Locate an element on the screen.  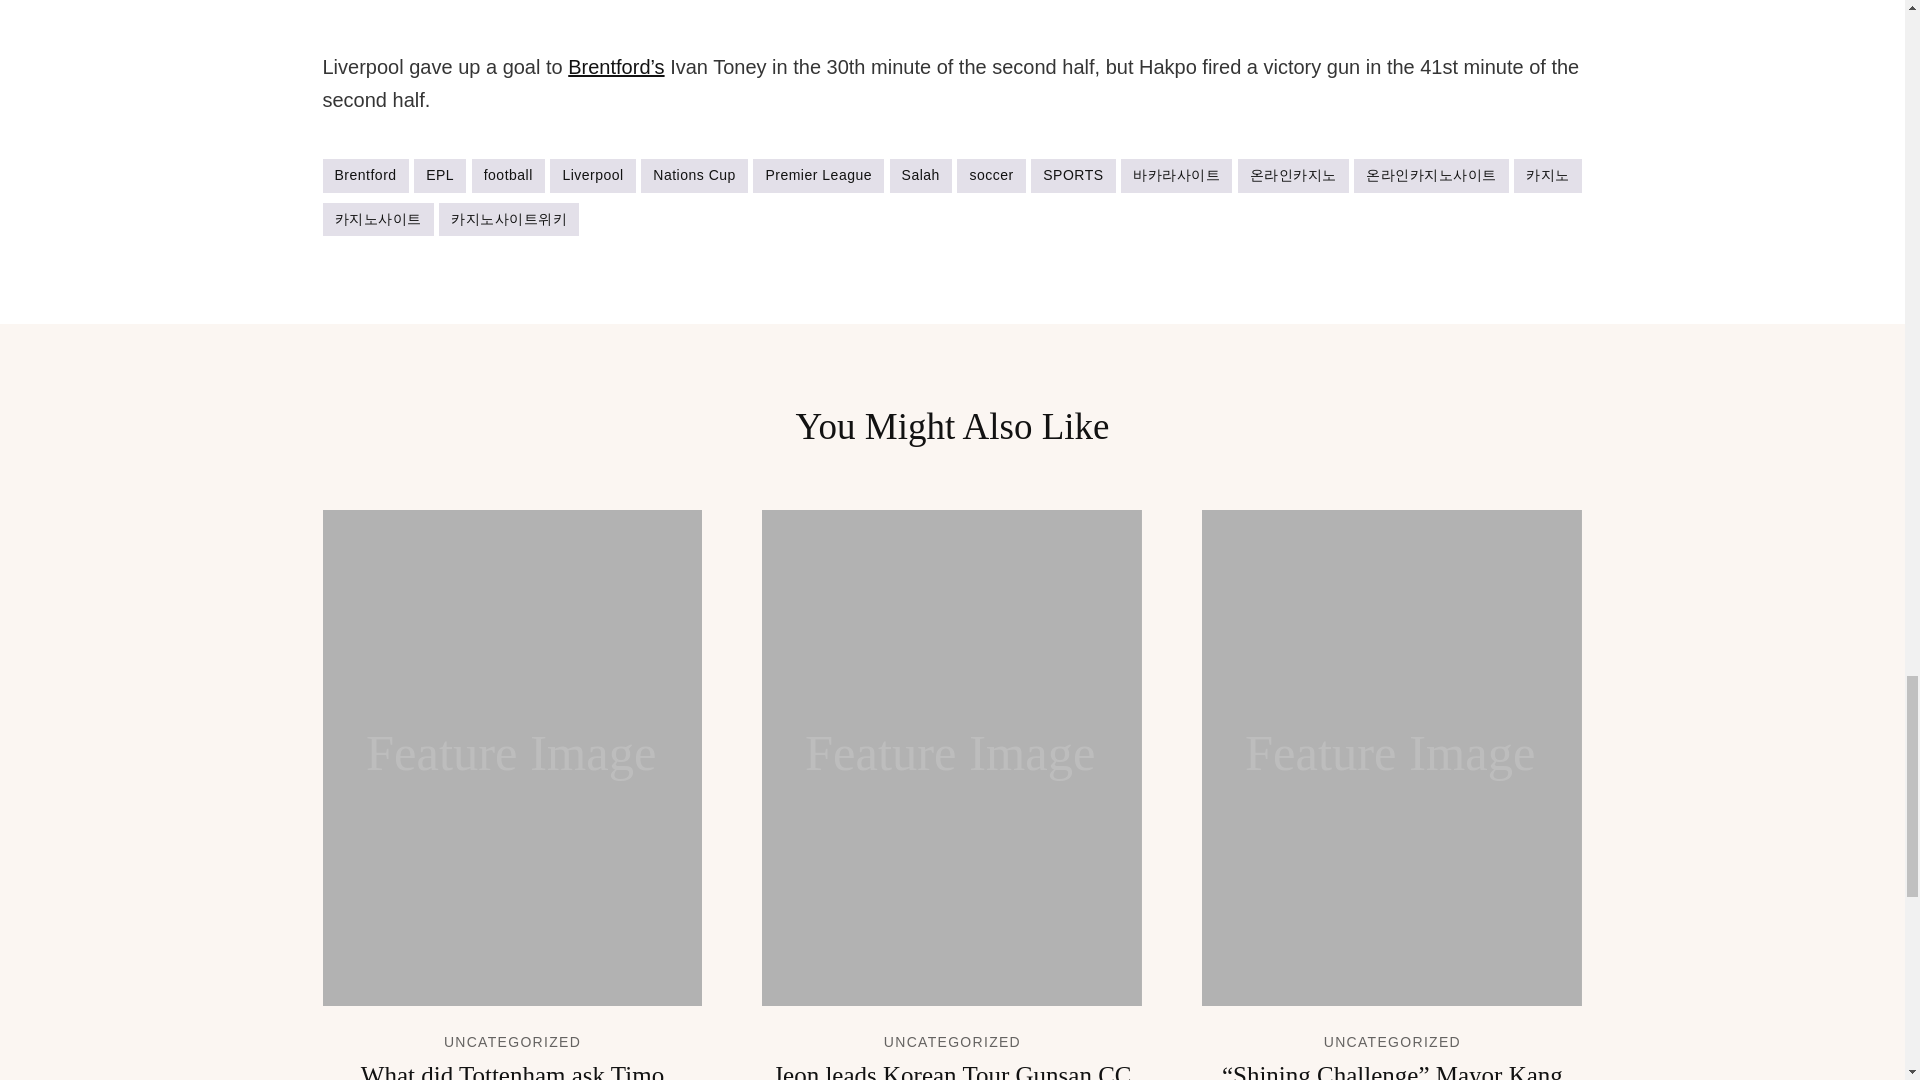
UNCATEGORIZED is located at coordinates (512, 1041).